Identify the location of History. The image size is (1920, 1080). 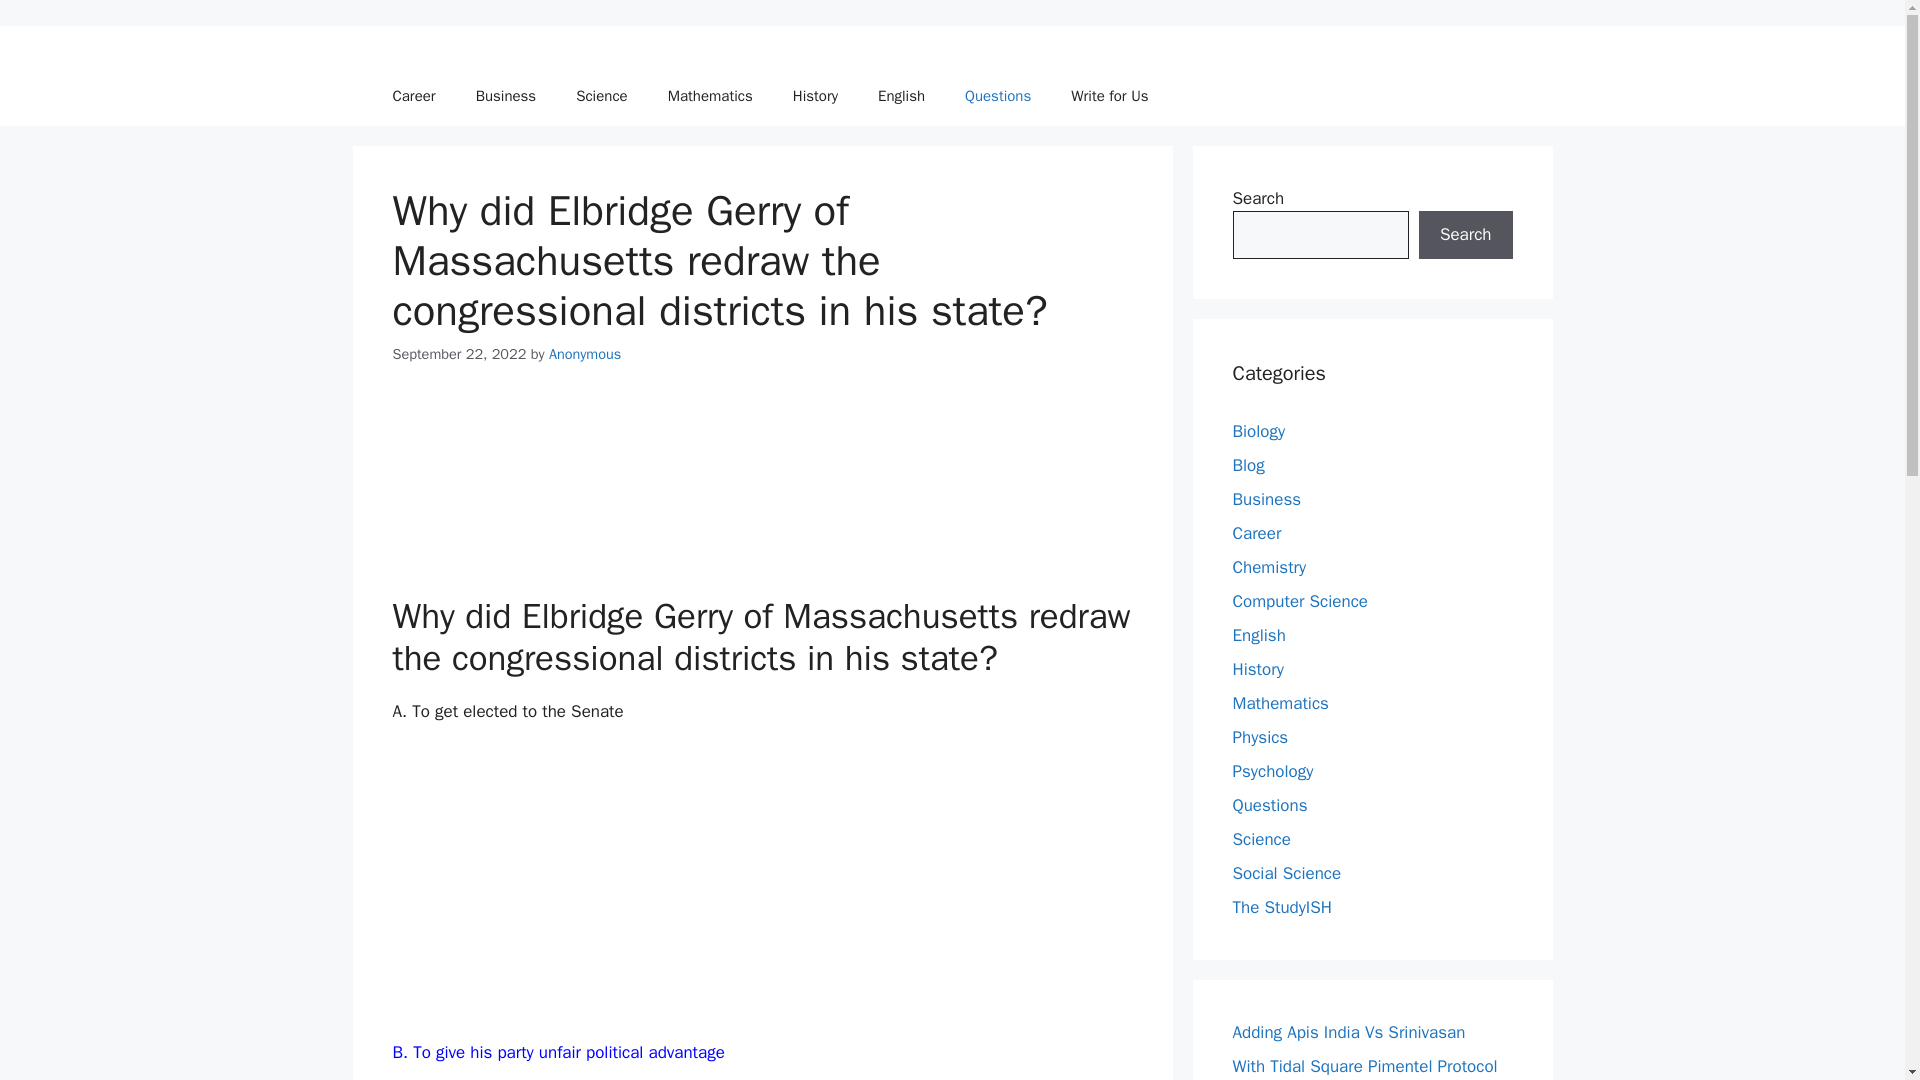
(1257, 668).